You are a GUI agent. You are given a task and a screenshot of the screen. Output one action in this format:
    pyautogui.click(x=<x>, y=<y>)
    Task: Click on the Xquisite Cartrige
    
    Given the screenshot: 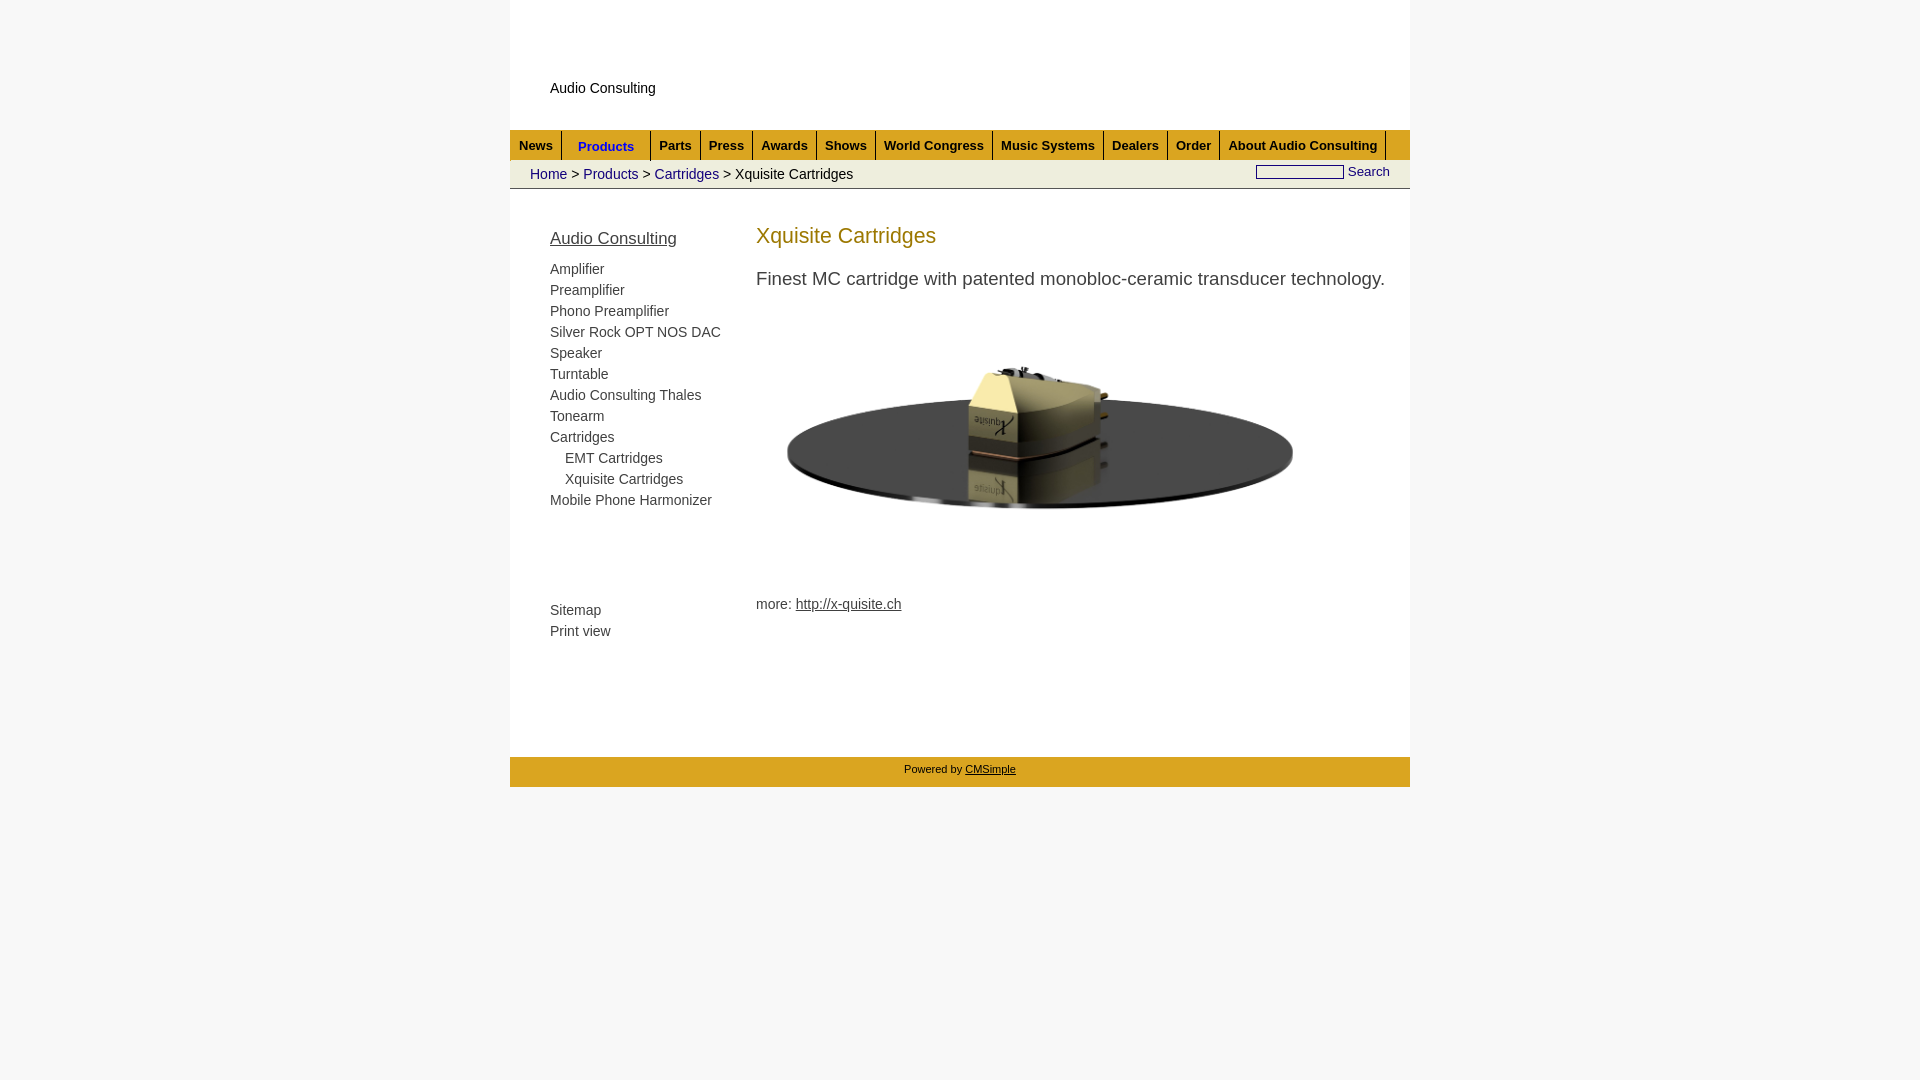 What is the action you would take?
    pyautogui.click(x=1041, y=428)
    